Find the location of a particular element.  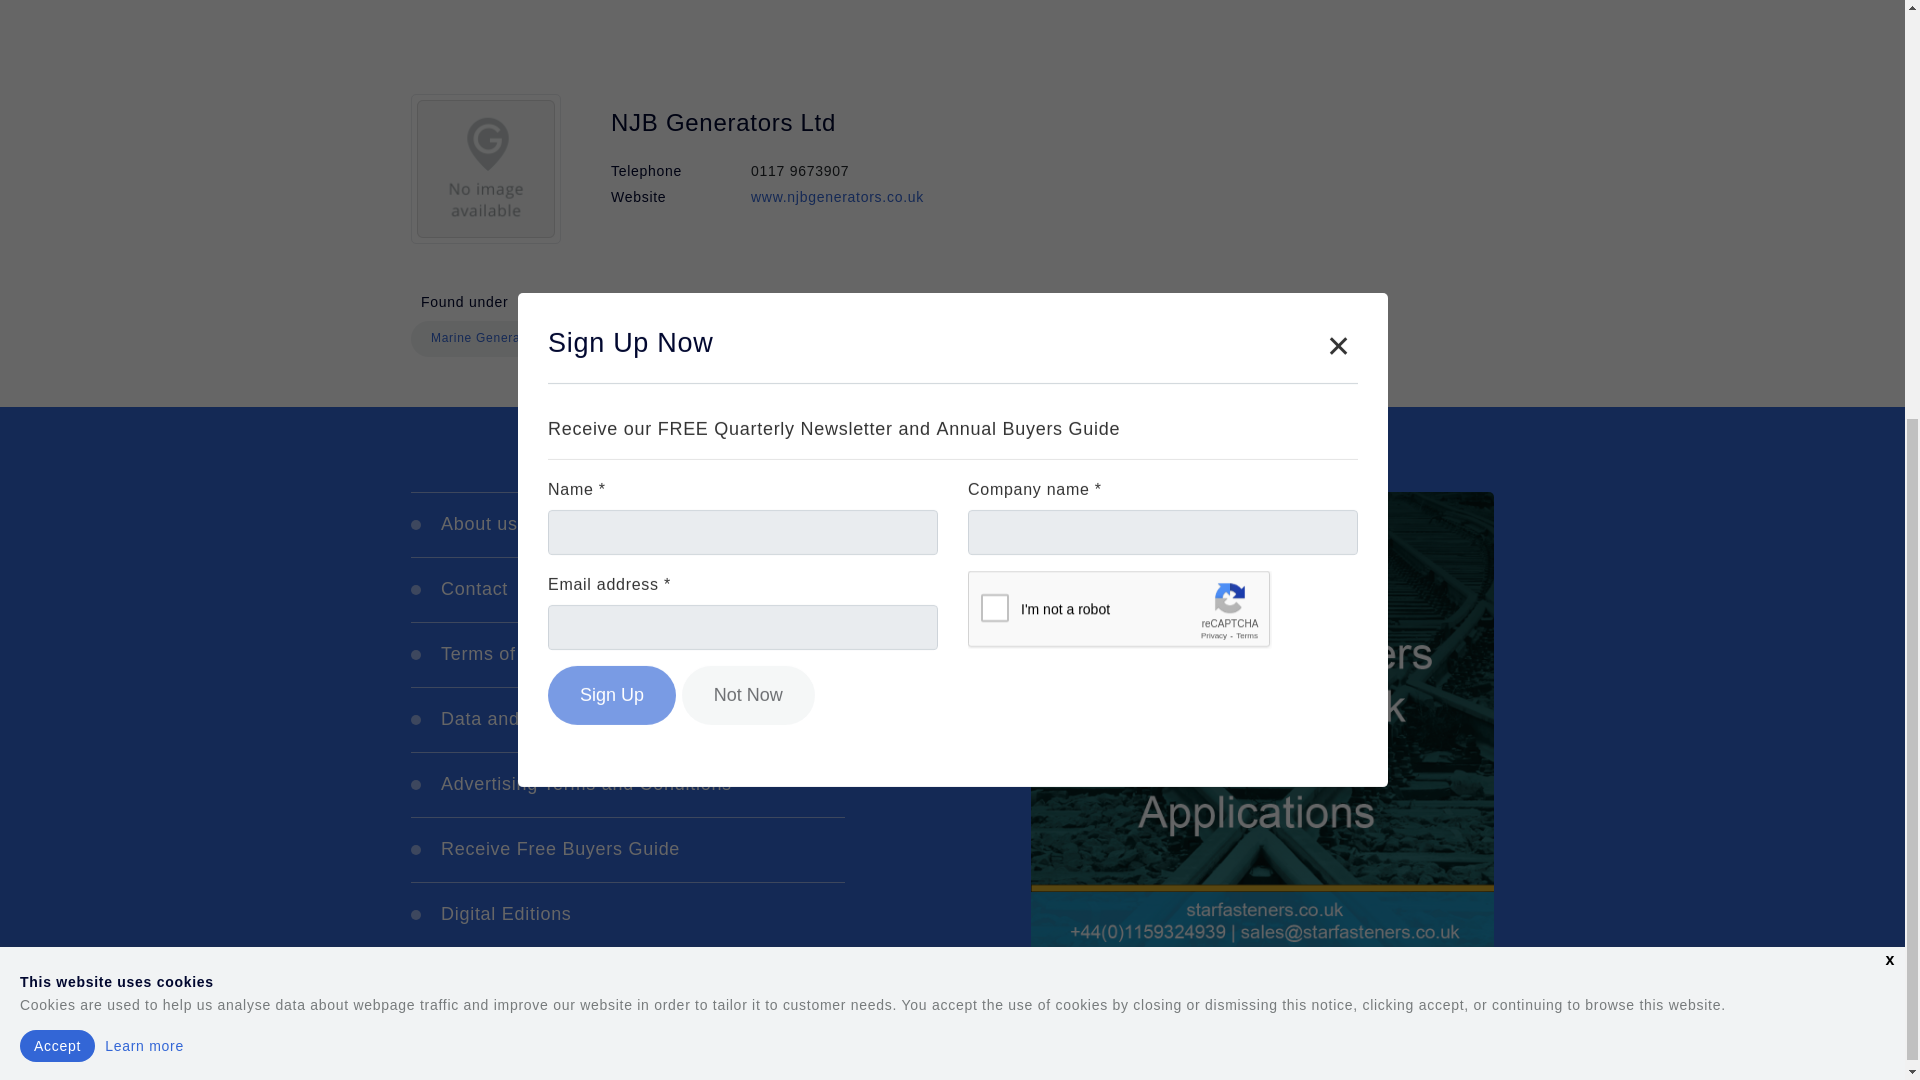

Sign Up is located at coordinates (611, 22).